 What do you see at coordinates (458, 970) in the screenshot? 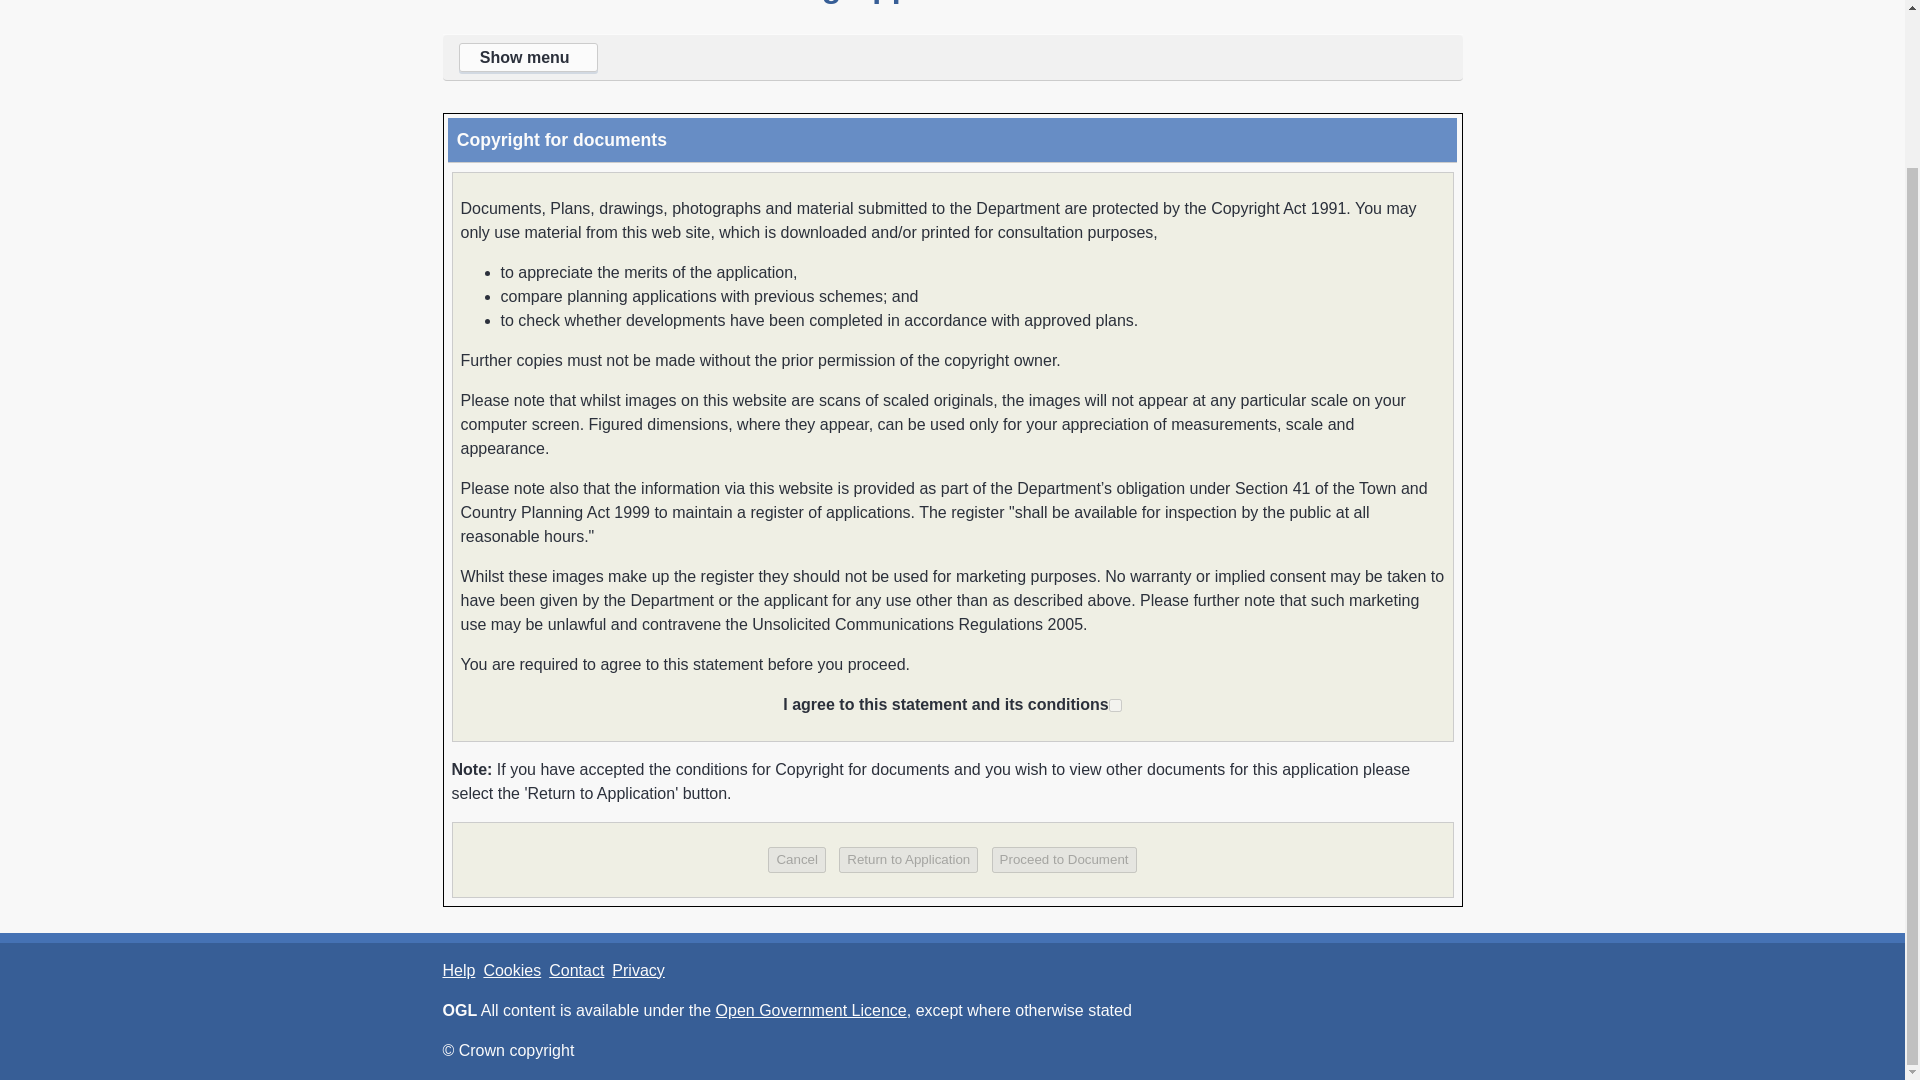
I see `Help` at bounding box center [458, 970].